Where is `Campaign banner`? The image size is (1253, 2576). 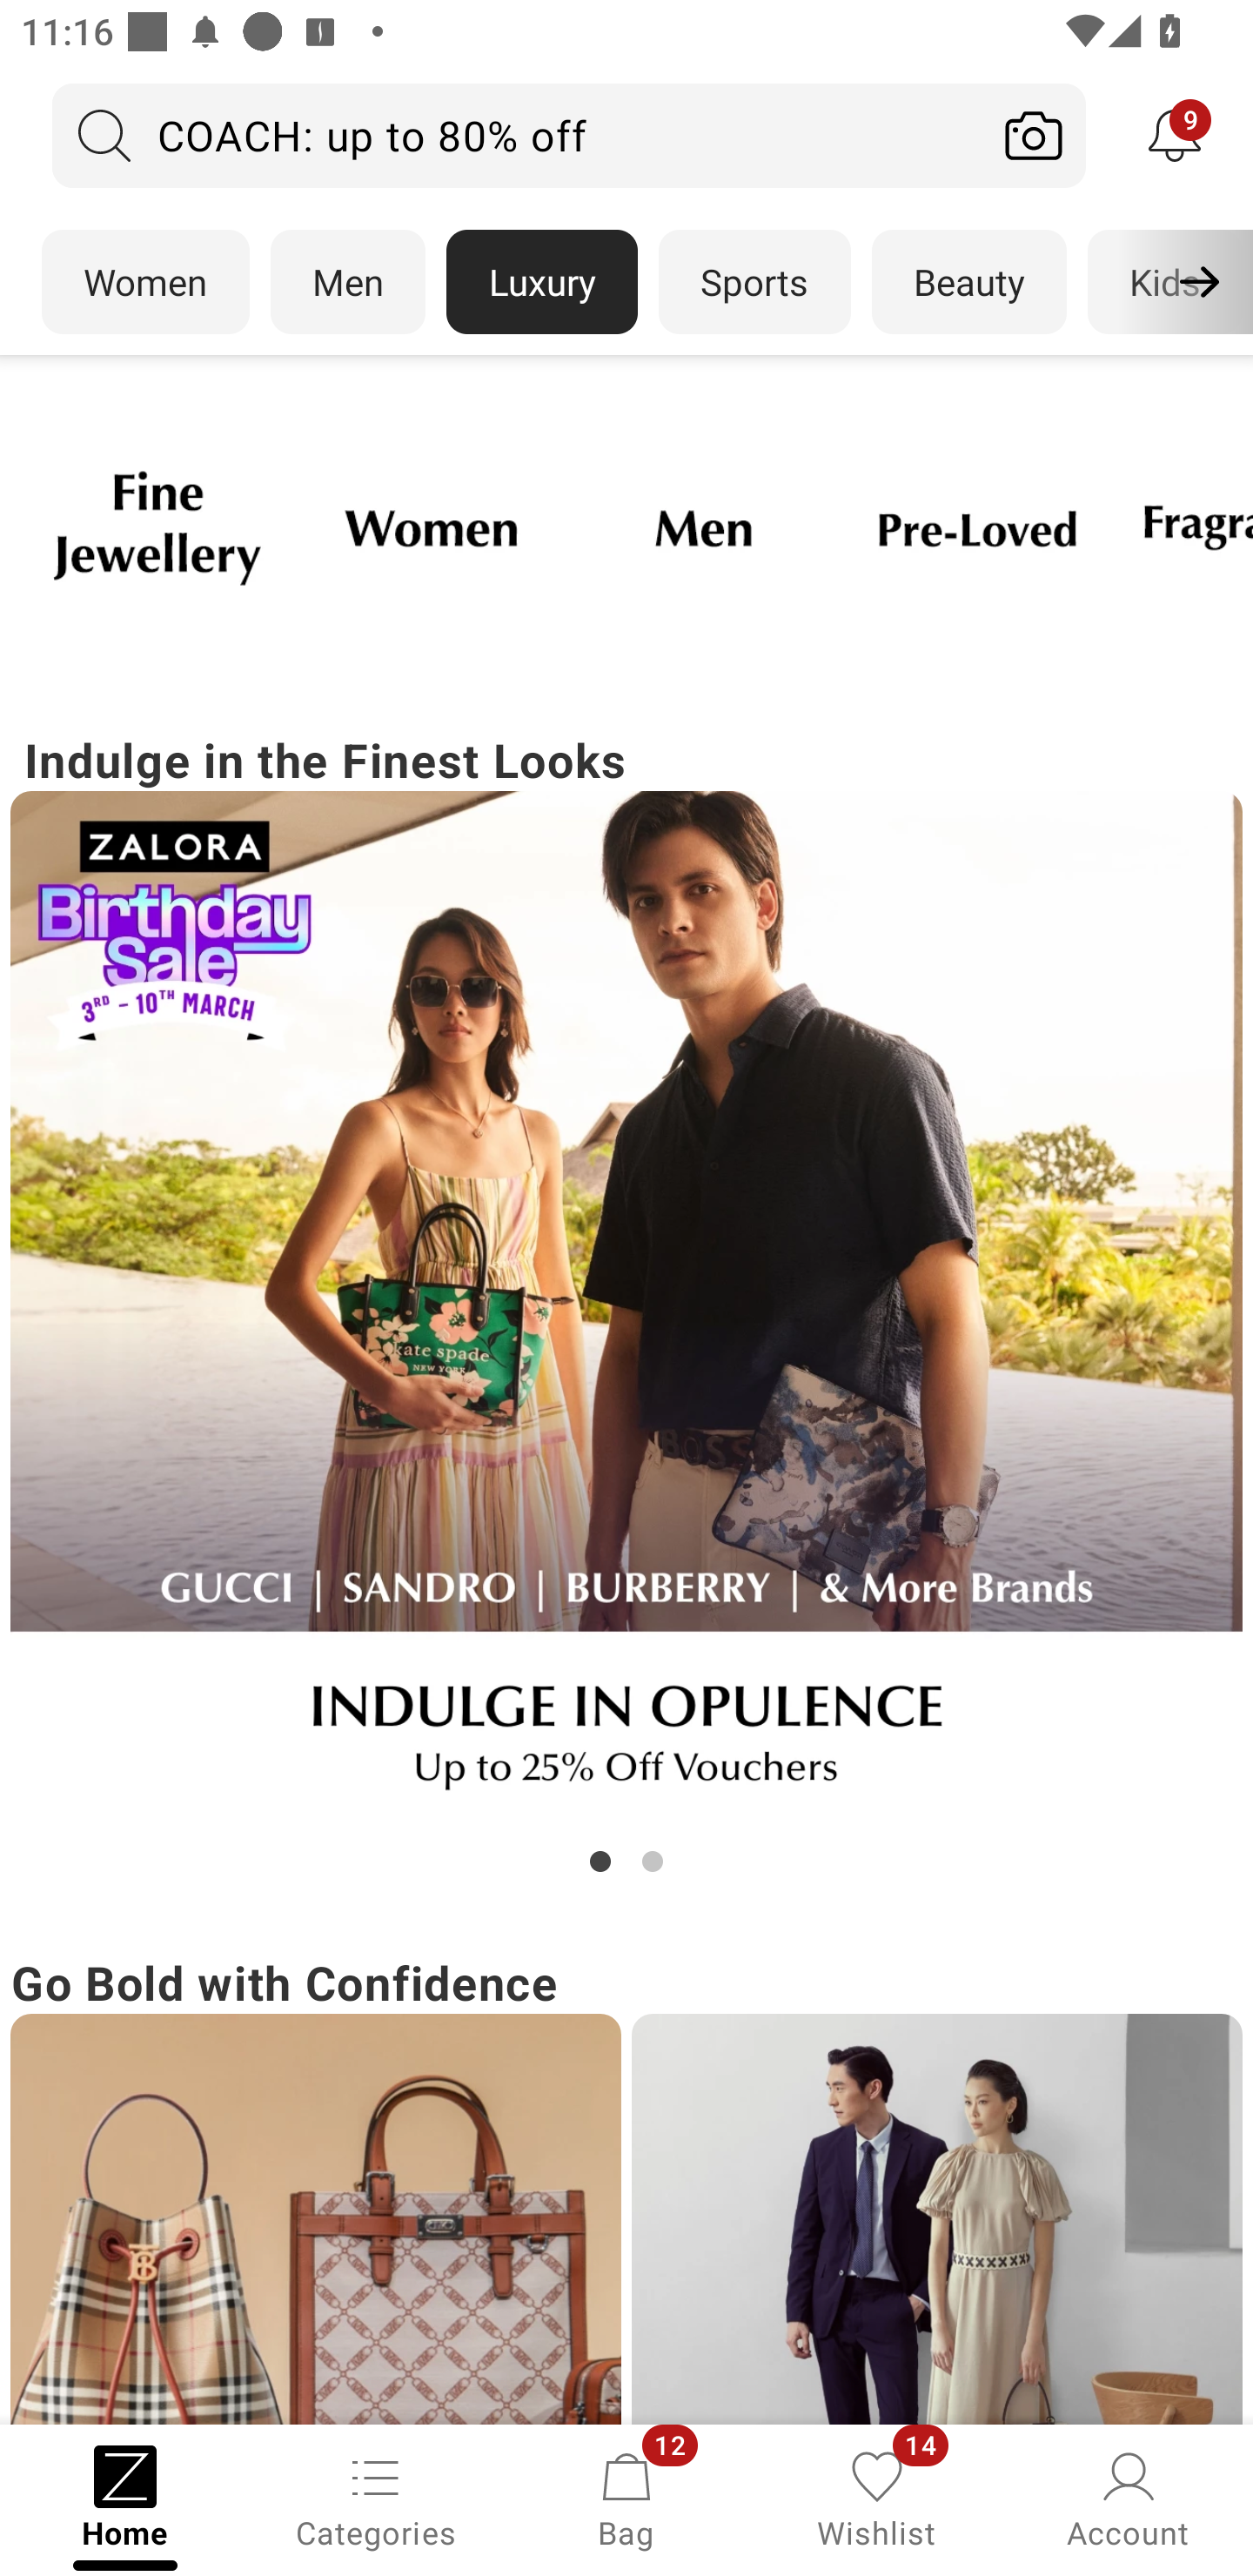 Campaign banner is located at coordinates (430, 527).